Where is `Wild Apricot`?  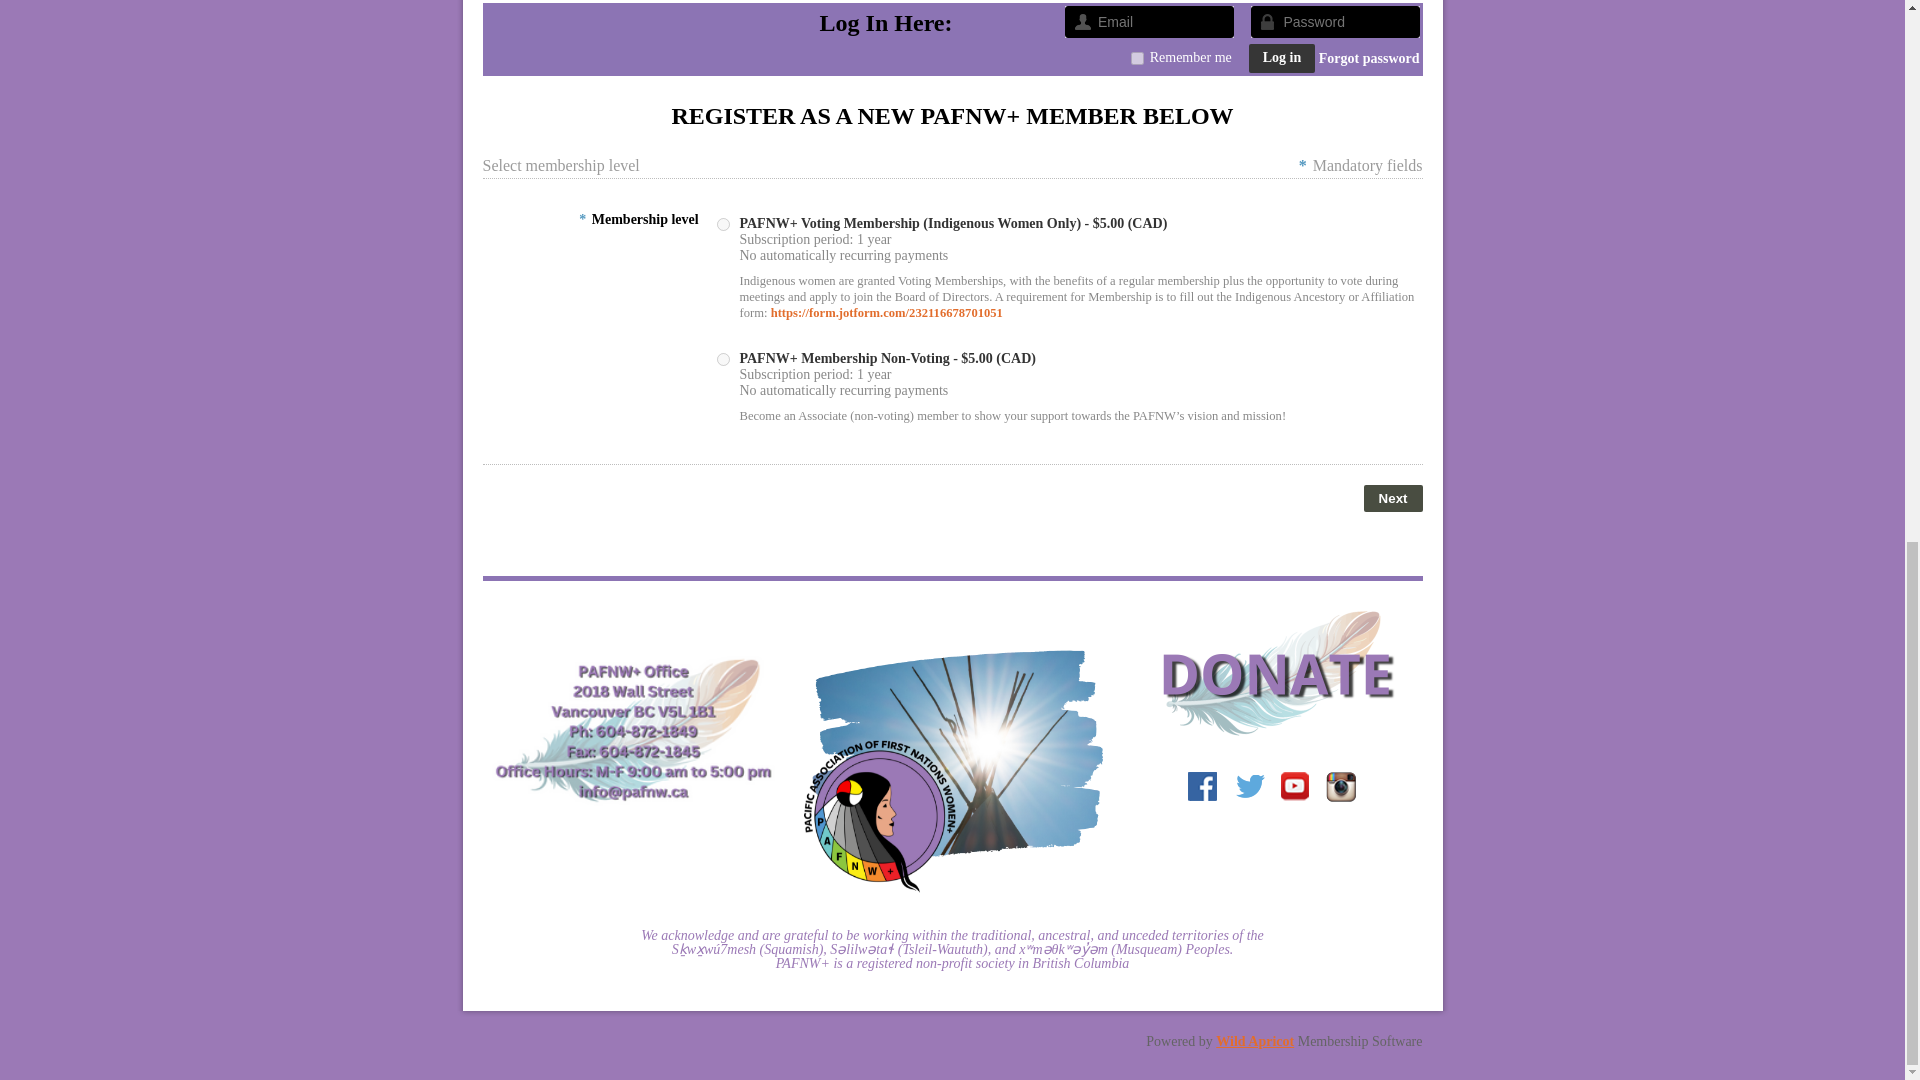 Wild Apricot is located at coordinates (1254, 1040).